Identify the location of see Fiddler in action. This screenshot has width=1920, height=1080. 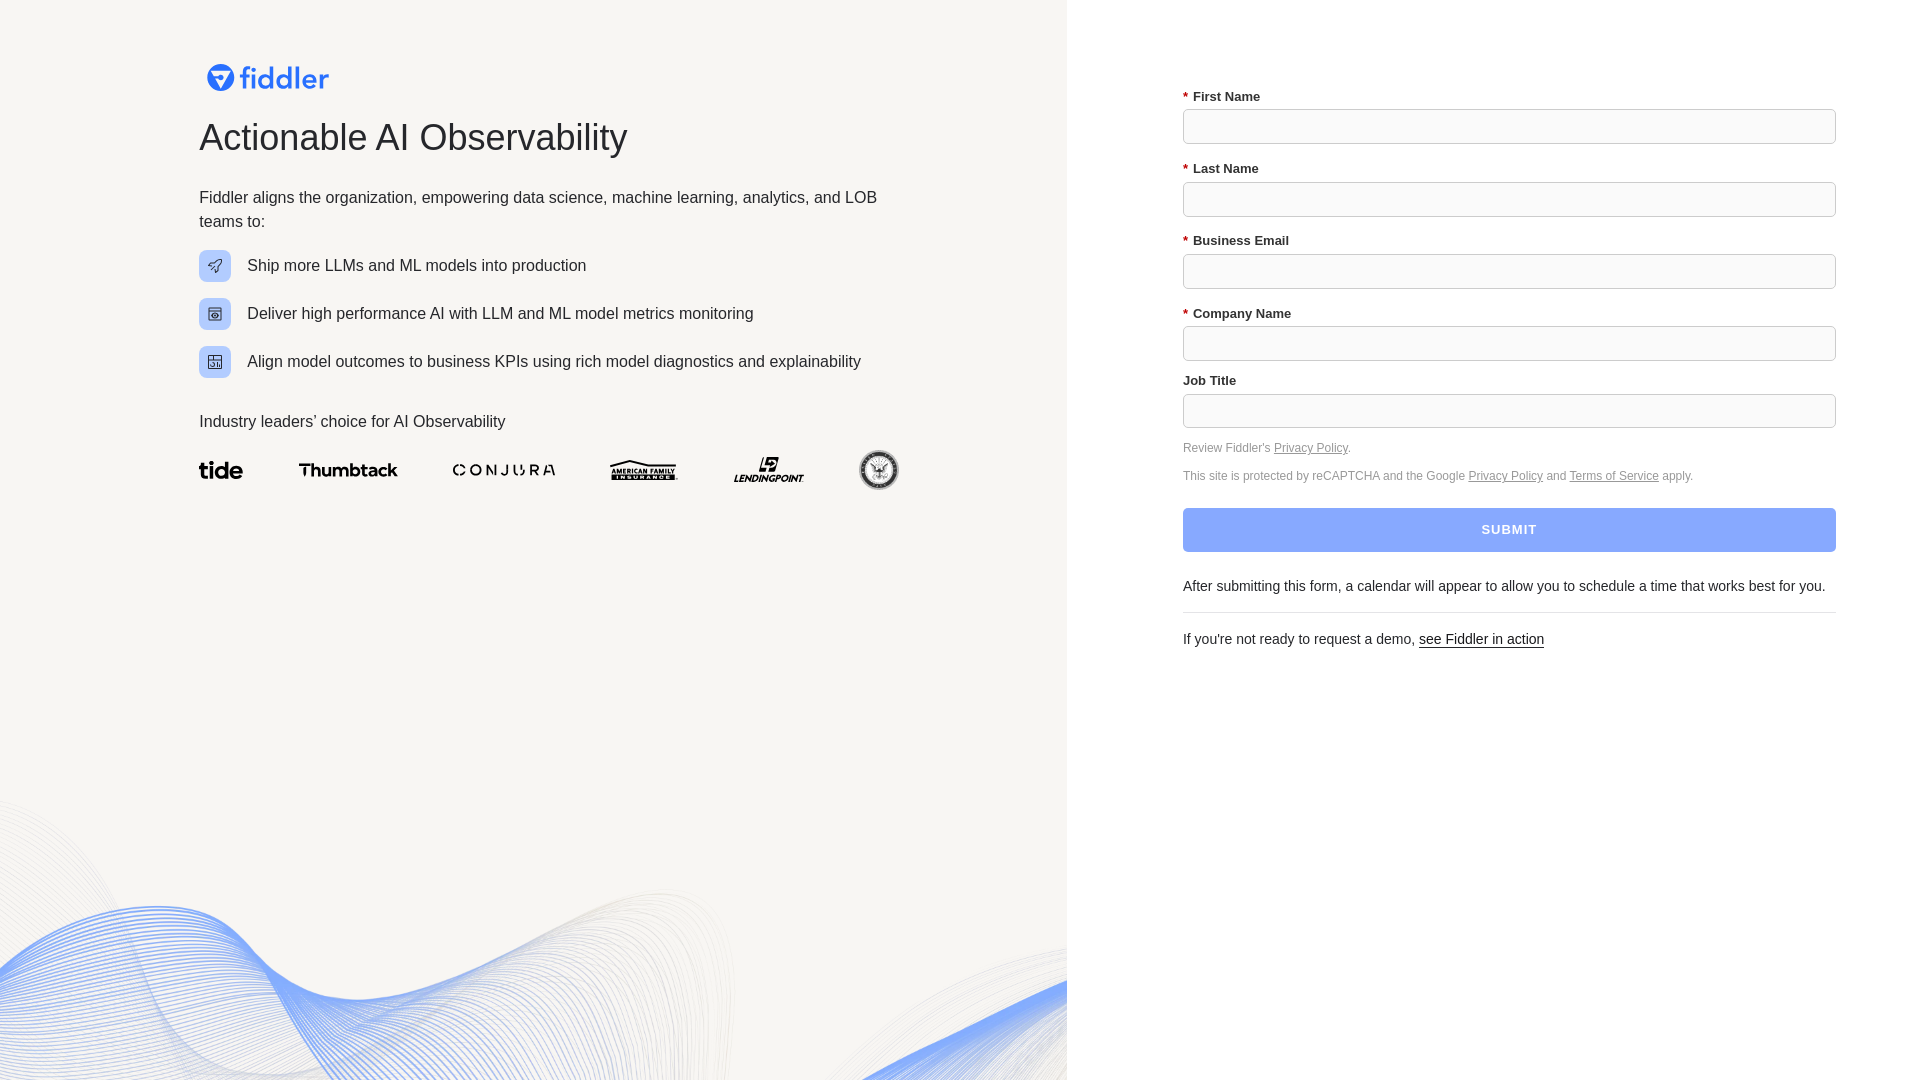
(1480, 639).